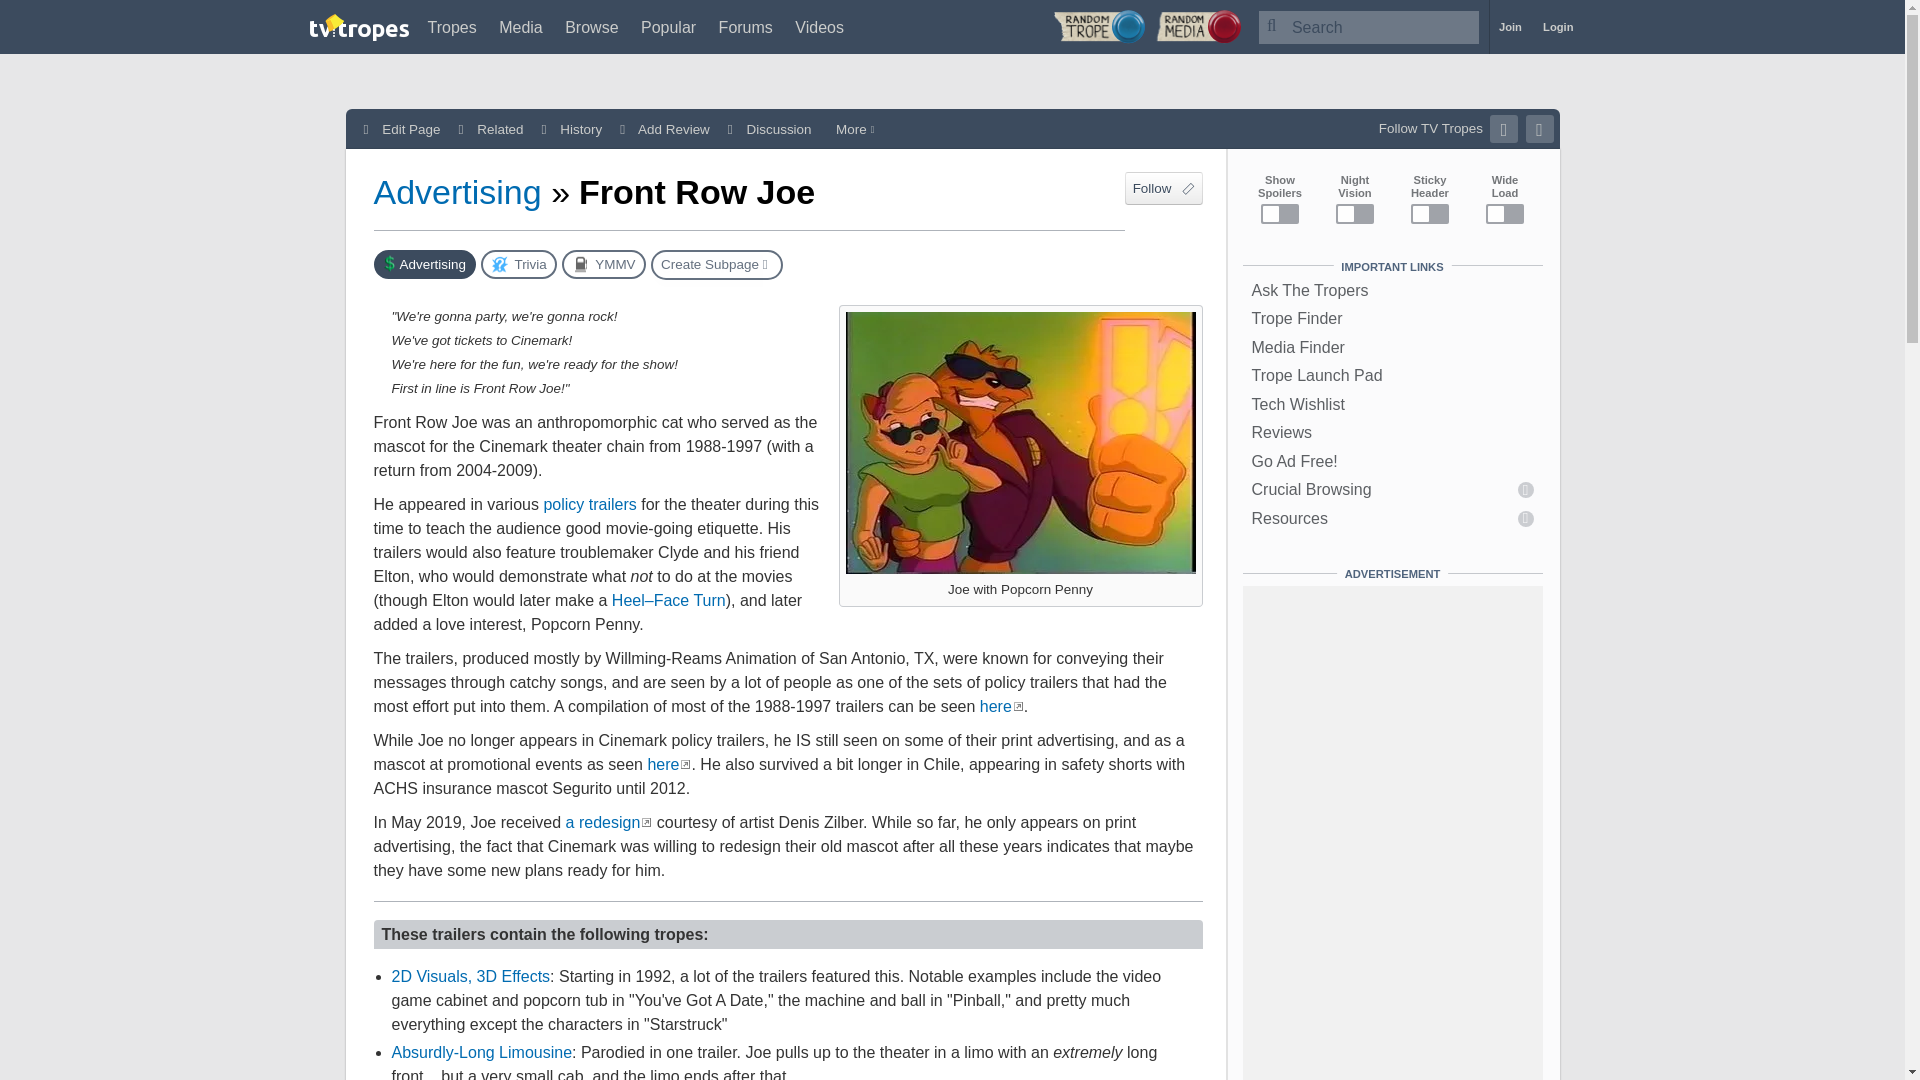  I want to click on Popular, so click(668, 27).